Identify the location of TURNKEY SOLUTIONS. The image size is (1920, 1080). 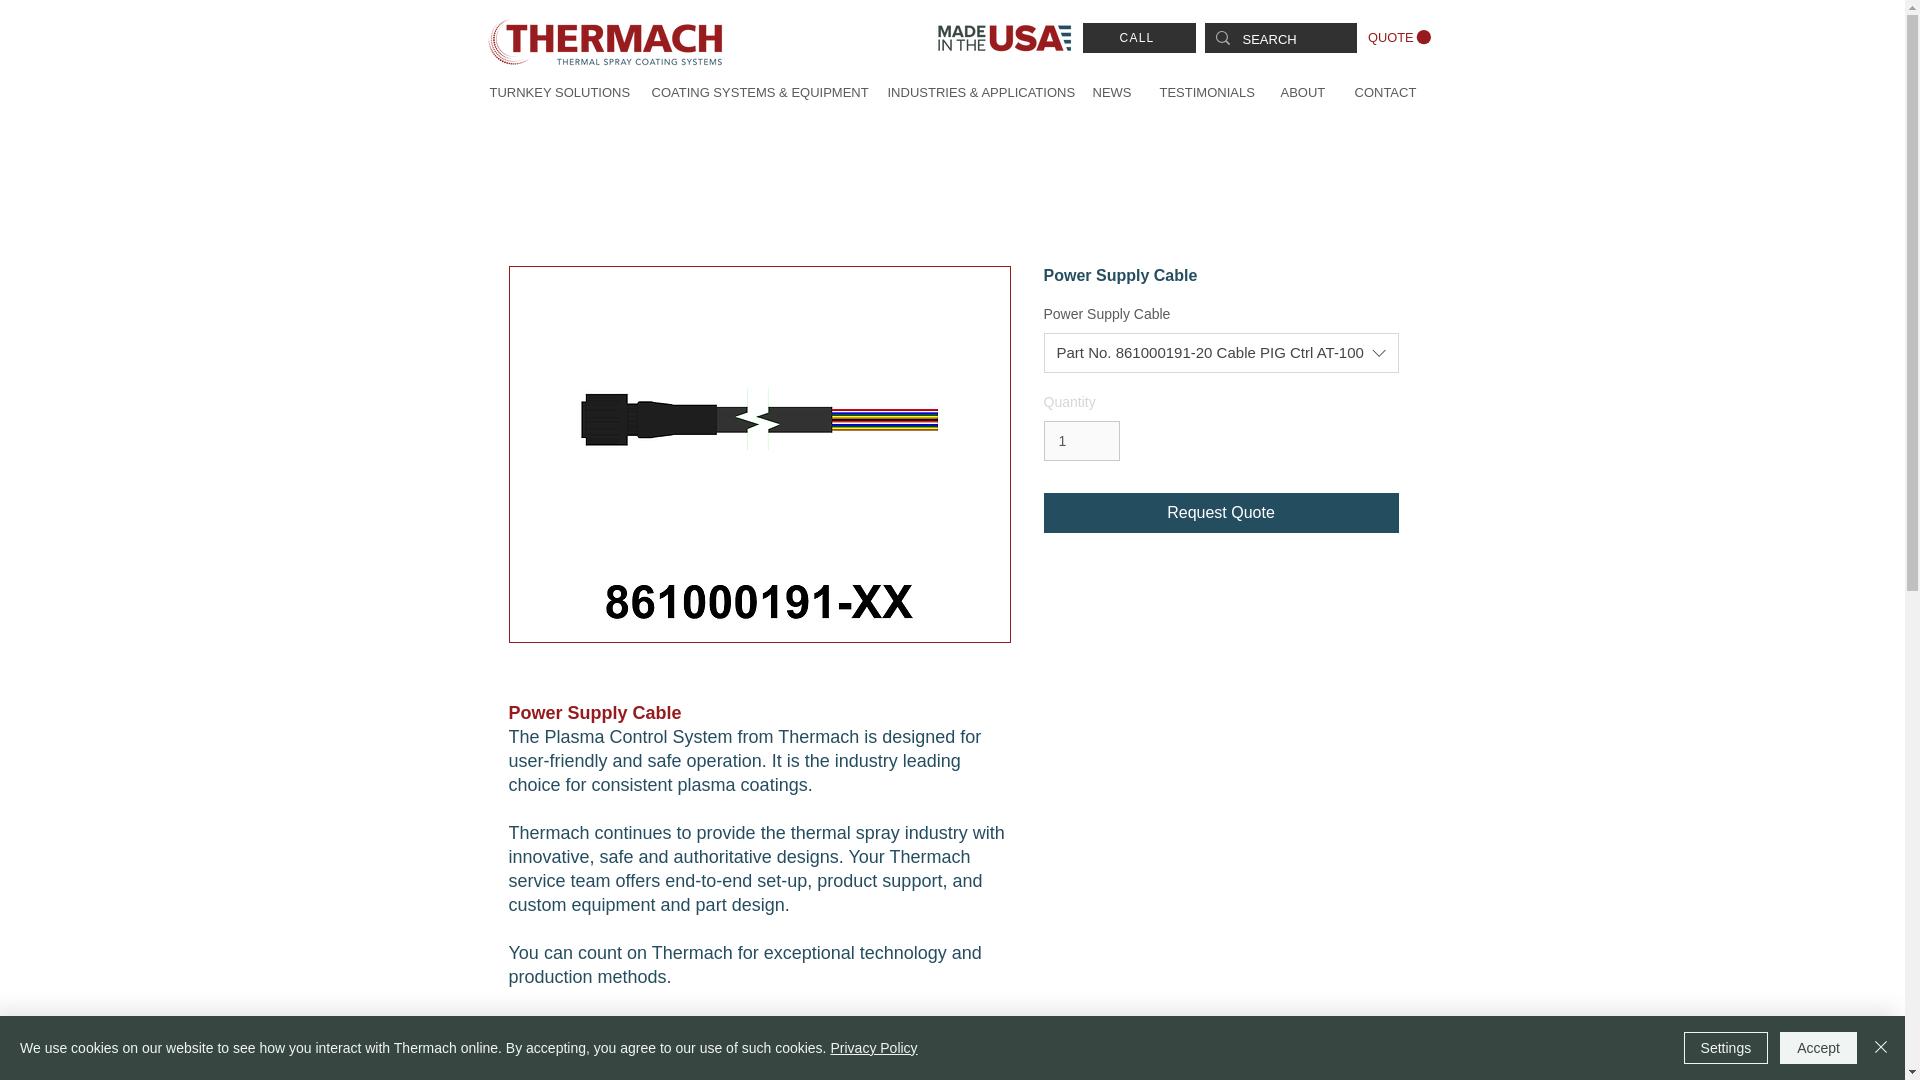
(554, 92).